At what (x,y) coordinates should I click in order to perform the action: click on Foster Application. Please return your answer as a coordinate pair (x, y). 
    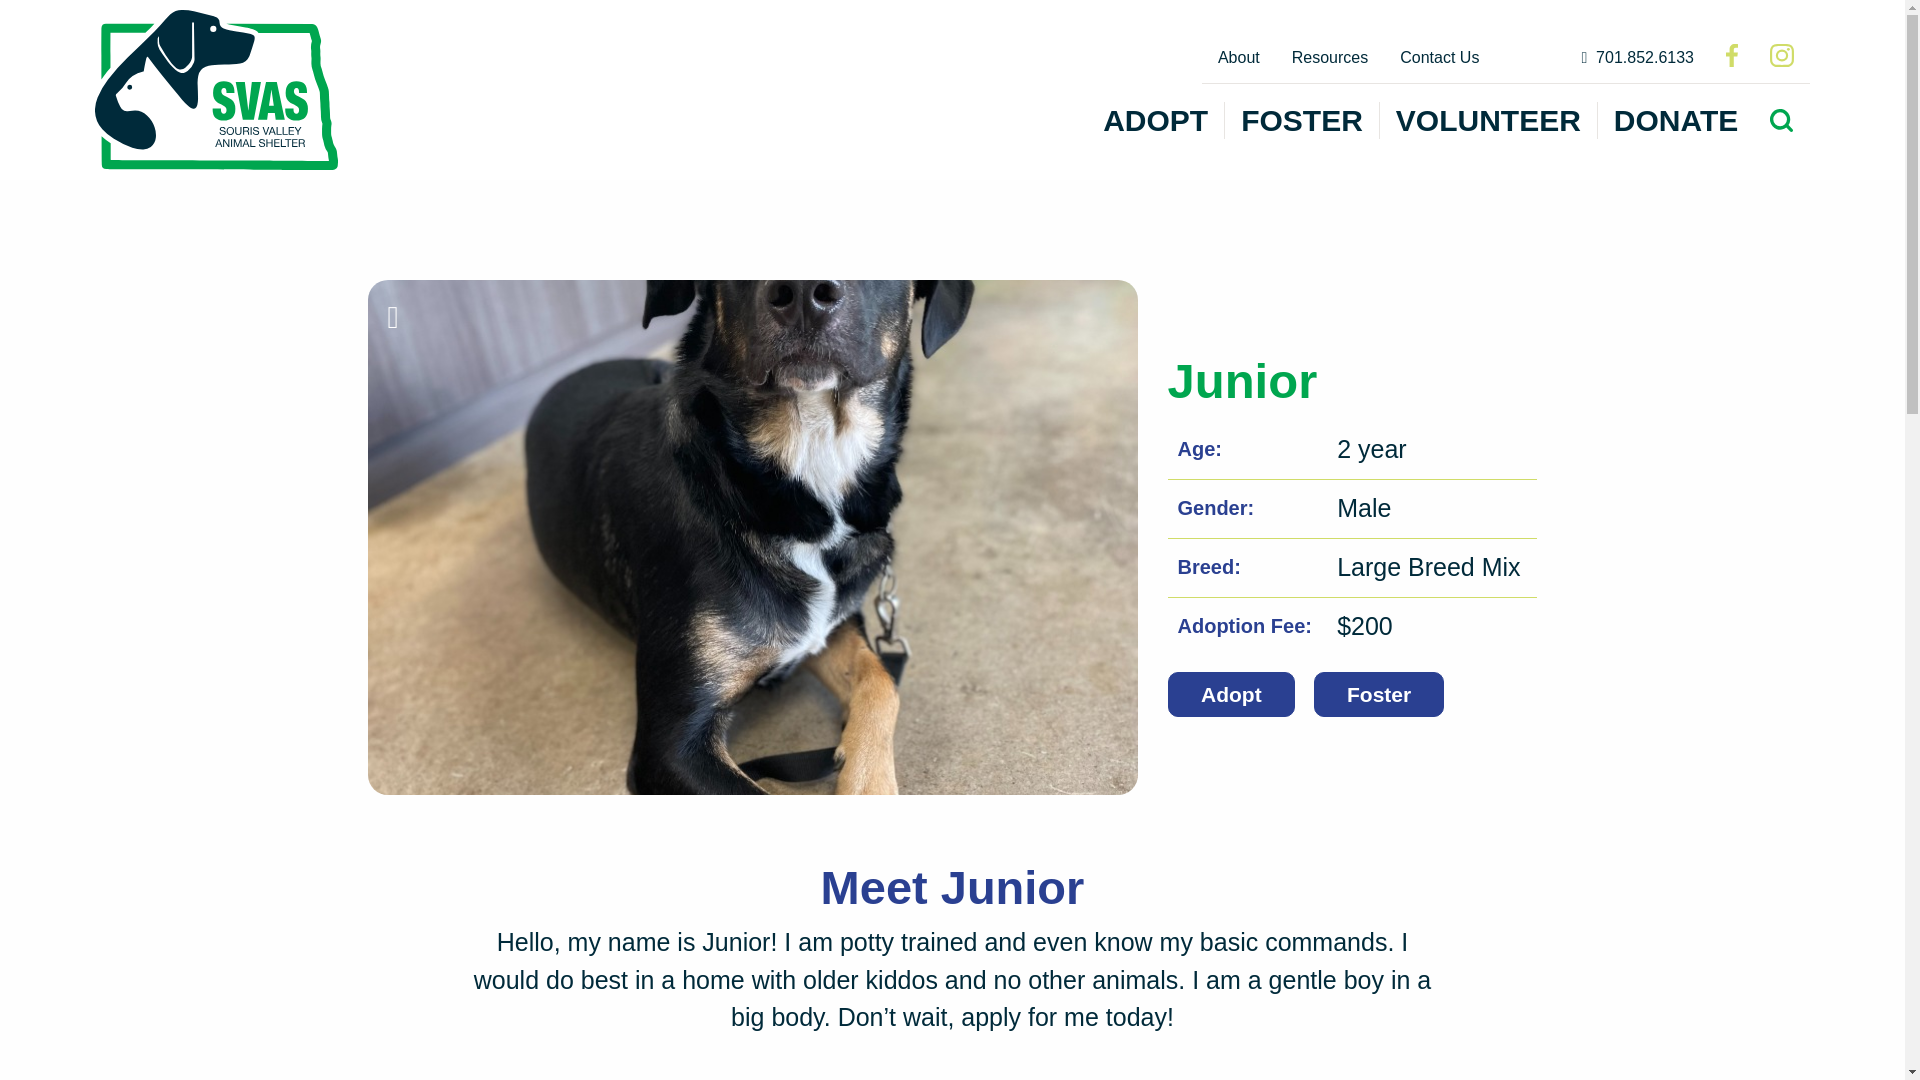
    Looking at the image, I should click on (1378, 694).